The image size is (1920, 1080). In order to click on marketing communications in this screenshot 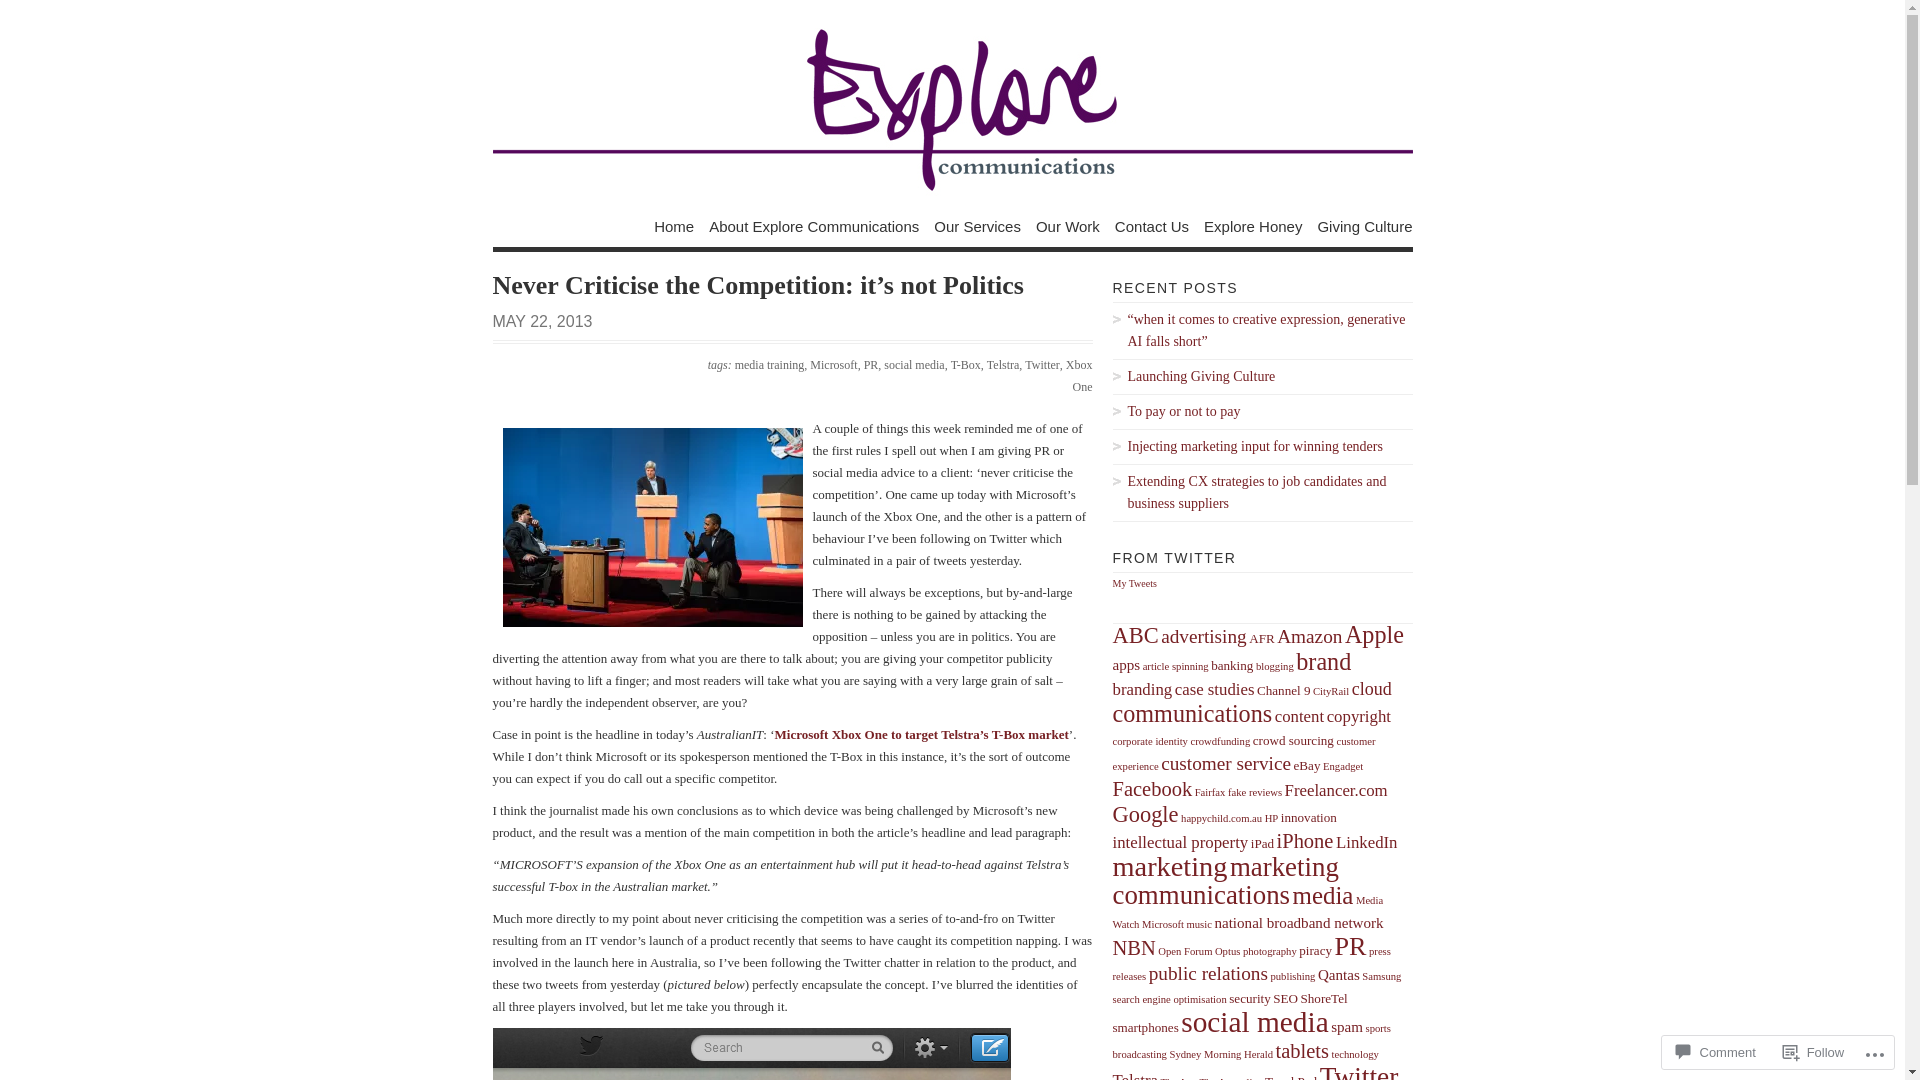, I will do `click(1225, 881)`.